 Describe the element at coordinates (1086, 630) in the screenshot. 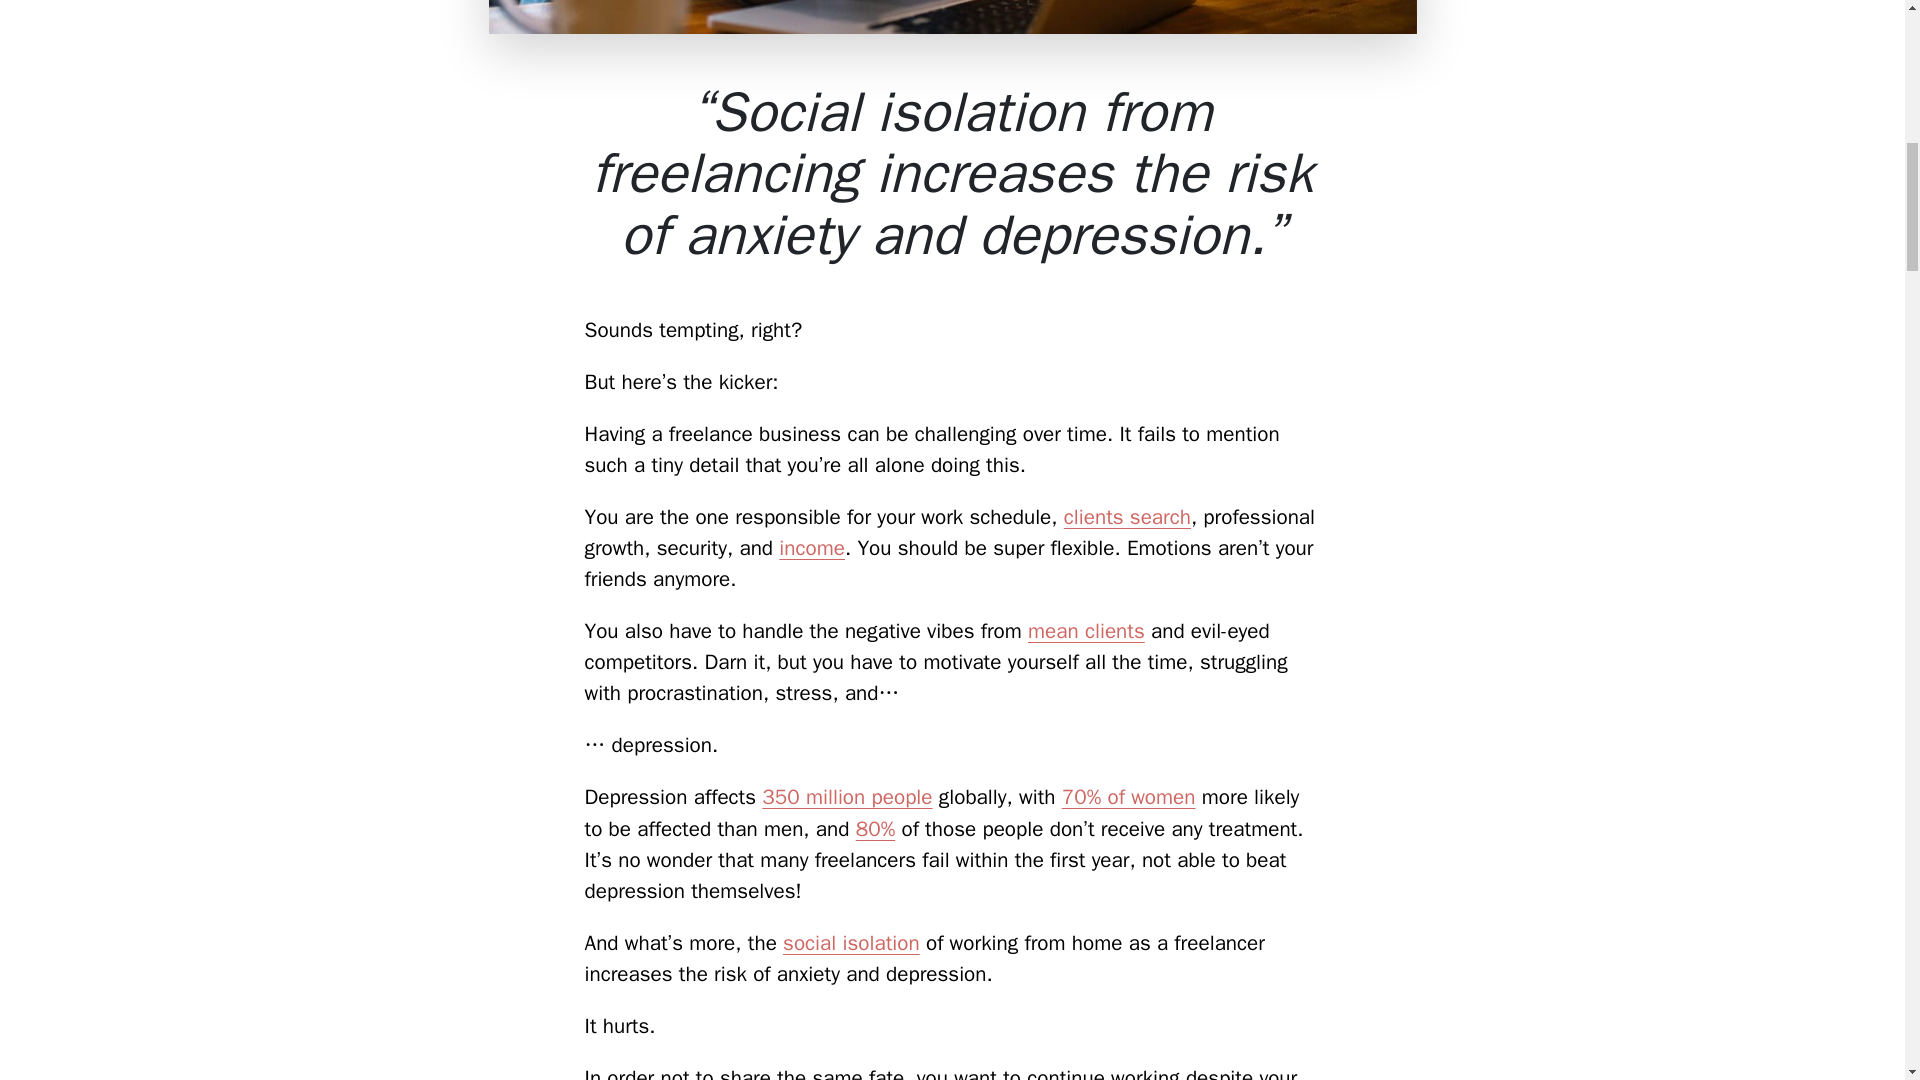

I see `mean clients` at that location.